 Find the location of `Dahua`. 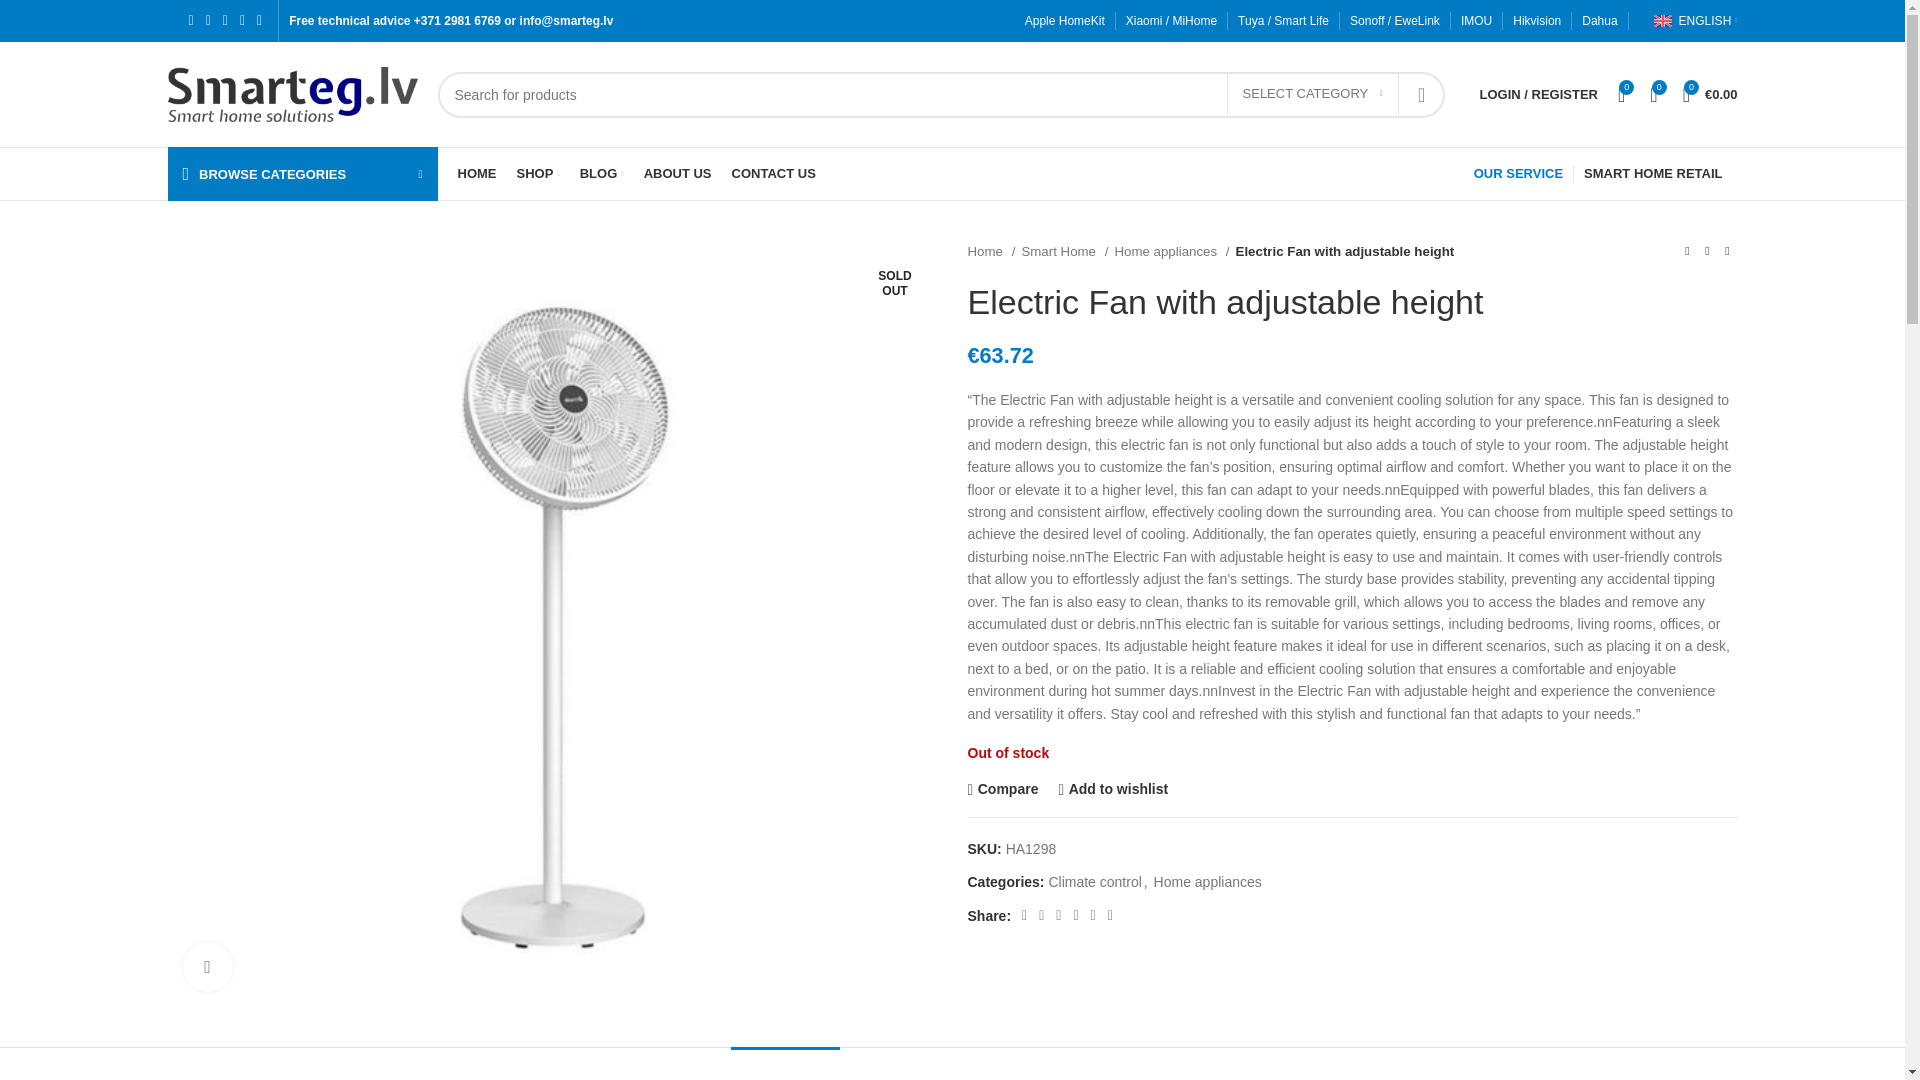

Dahua is located at coordinates (1599, 21).